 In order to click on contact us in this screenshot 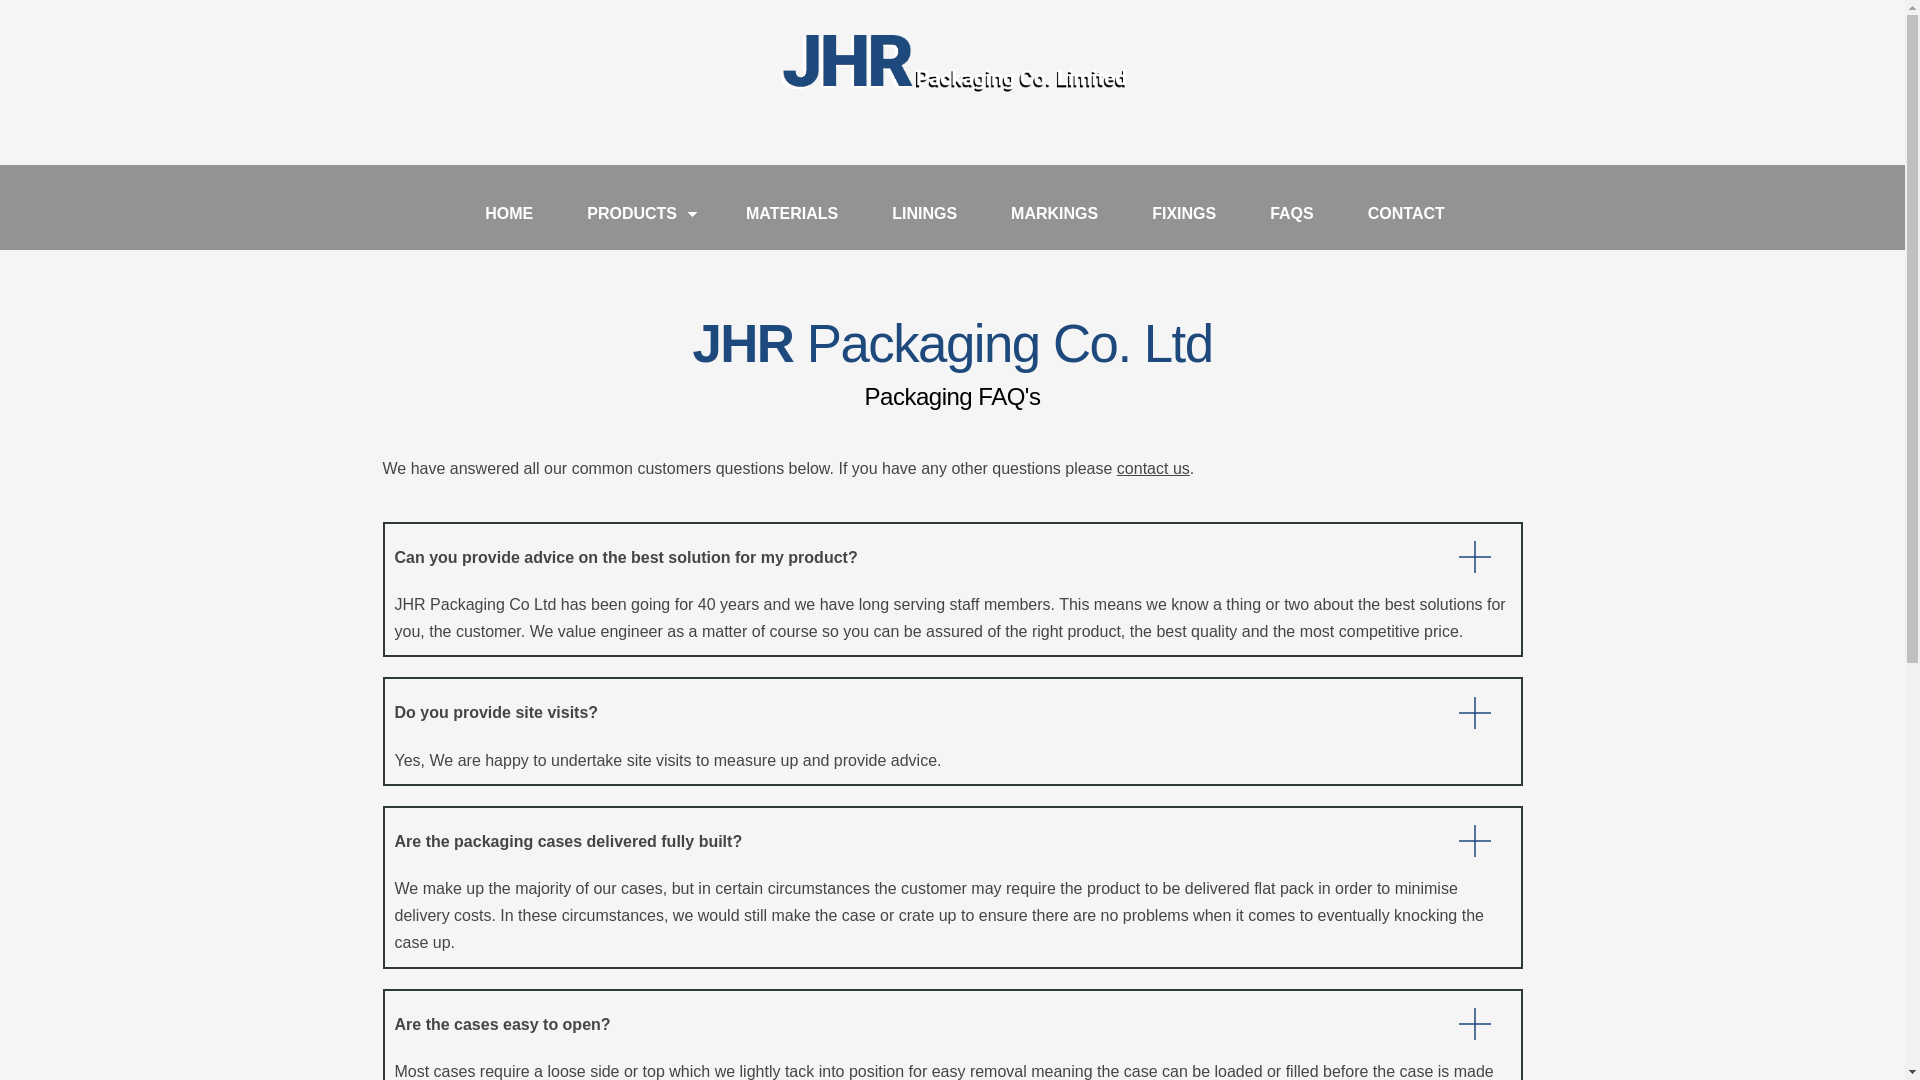, I will do `click(1154, 468)`.